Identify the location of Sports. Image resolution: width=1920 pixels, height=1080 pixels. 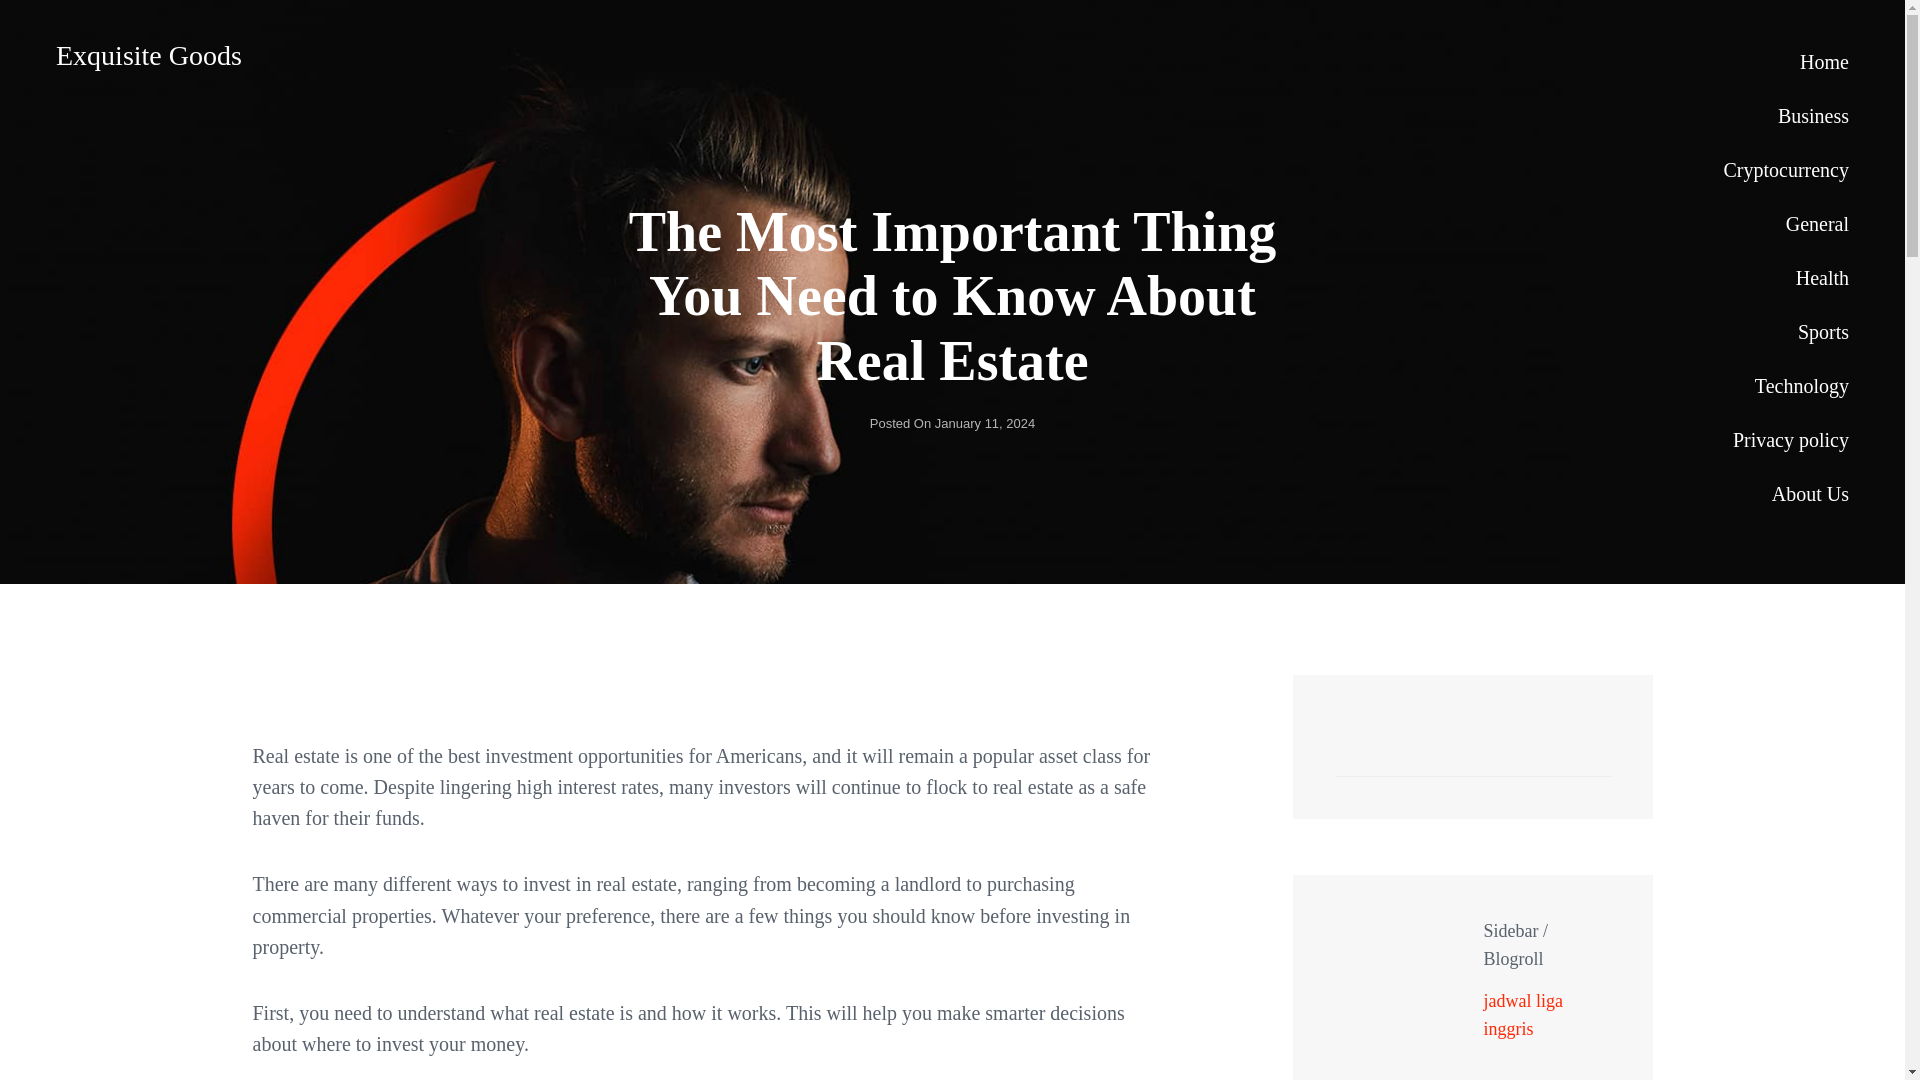
(1785, 331).